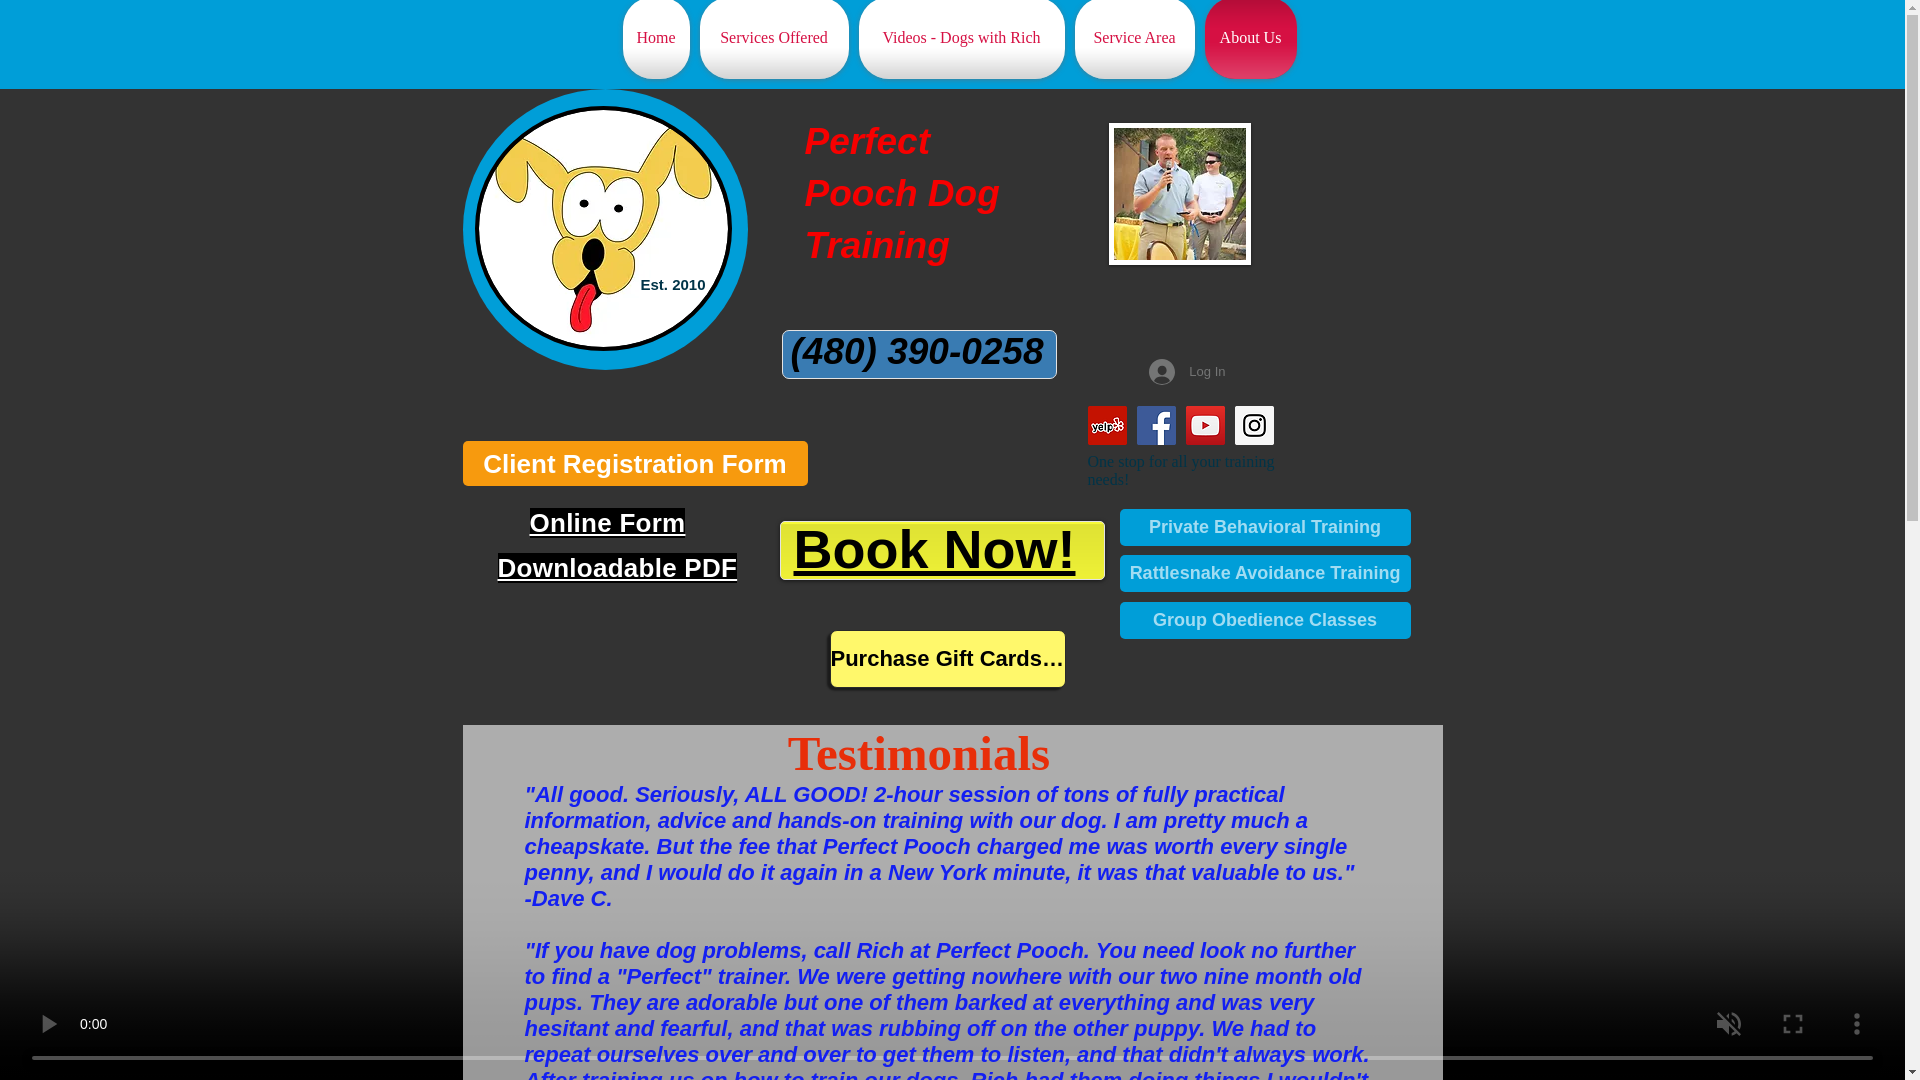 The height and width of the screenshot is (1080, 1920). Describe the element at coordinates (1265, 620) in the screenshot. I see `Group Obedience Classes` at that location.